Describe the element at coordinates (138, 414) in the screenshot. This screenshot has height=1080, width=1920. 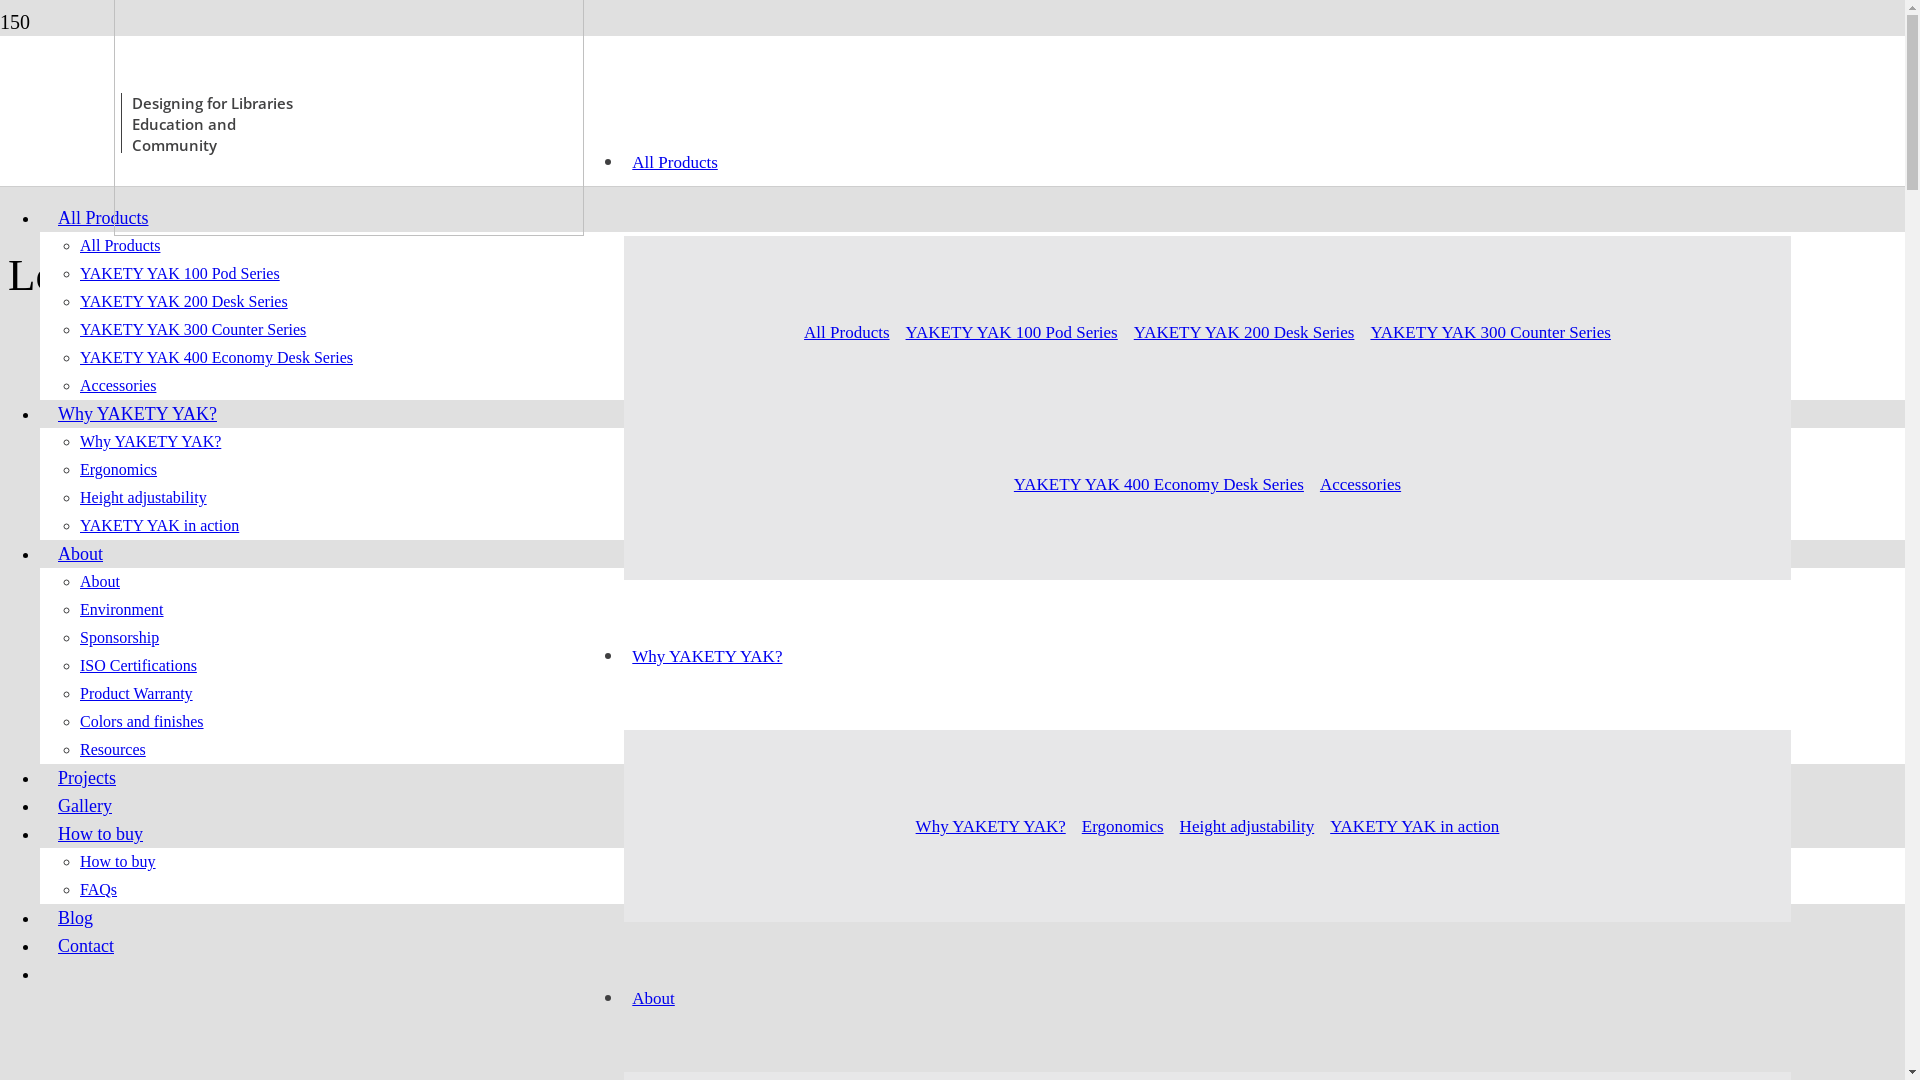
I see `Why YAKETY YAK?` at that location.